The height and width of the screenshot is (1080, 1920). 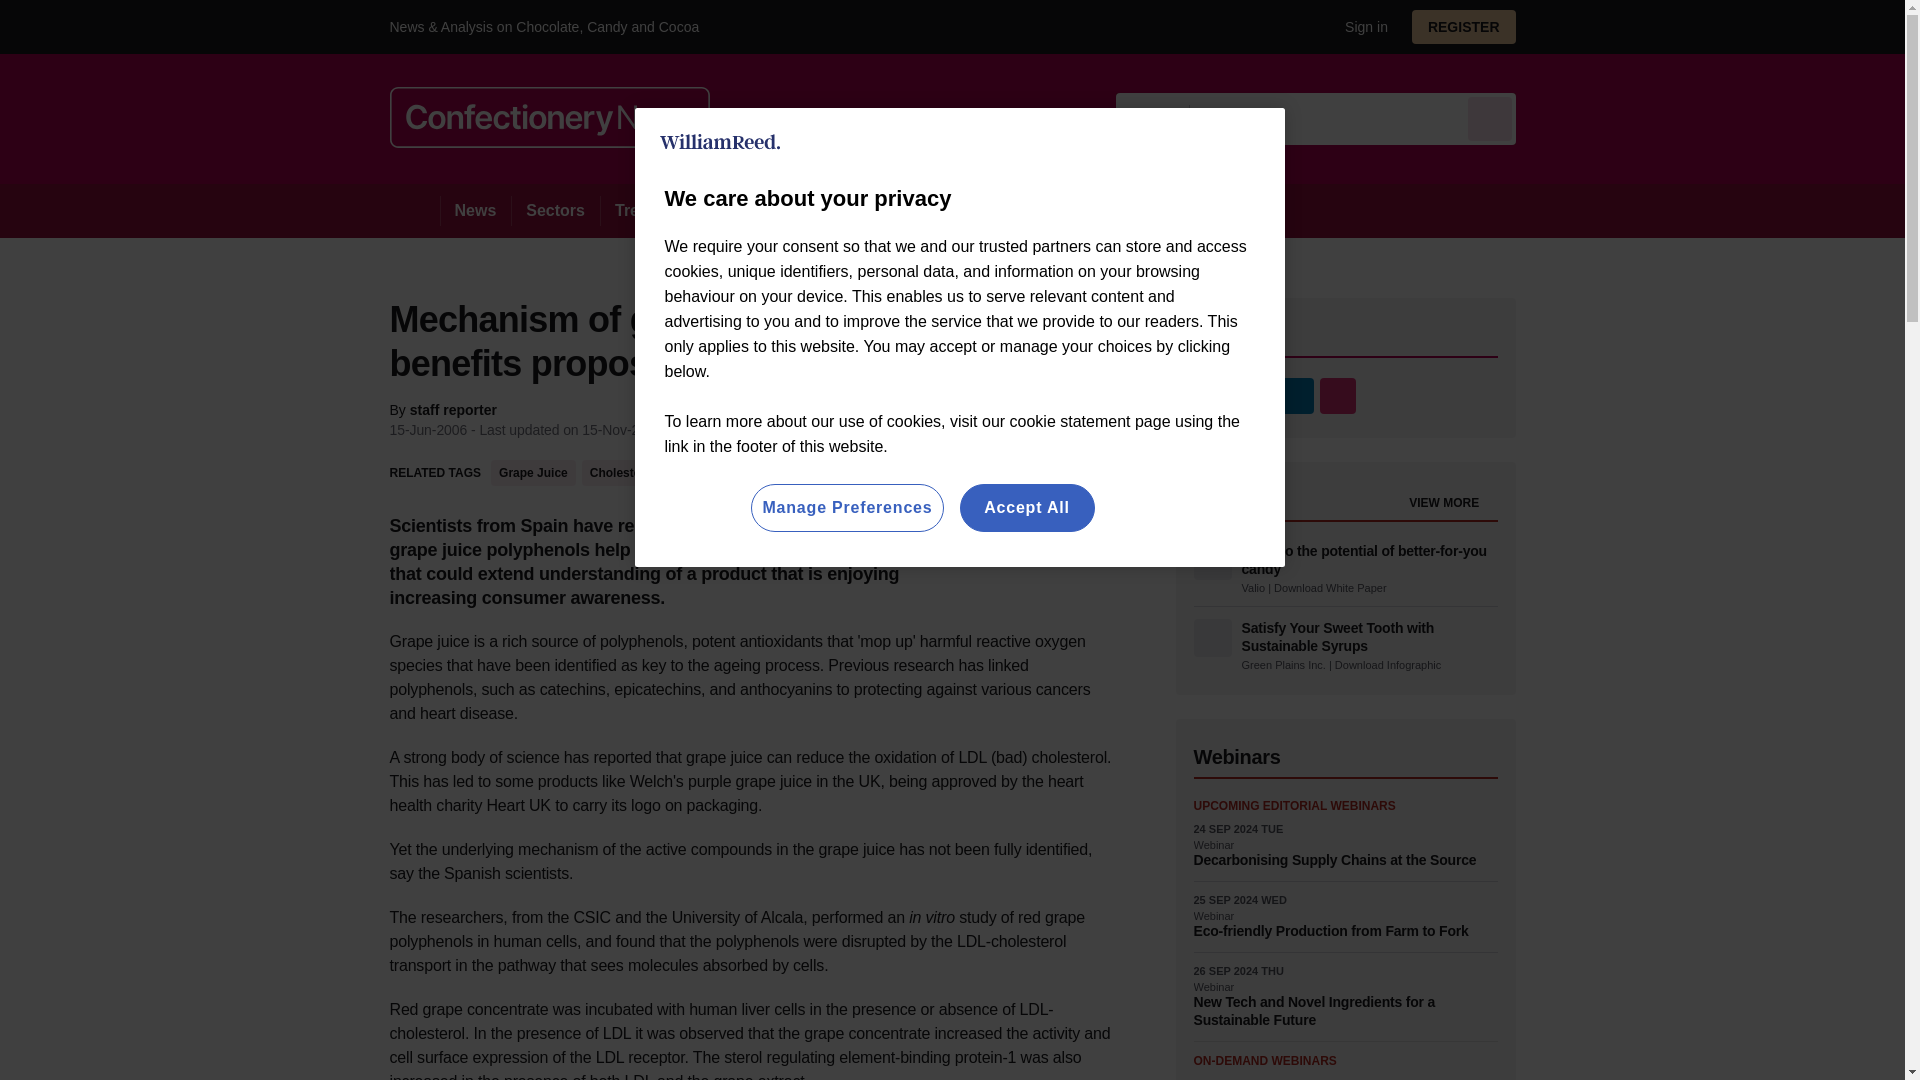 I want to click on Sign out, so click(x=1362, y=26).